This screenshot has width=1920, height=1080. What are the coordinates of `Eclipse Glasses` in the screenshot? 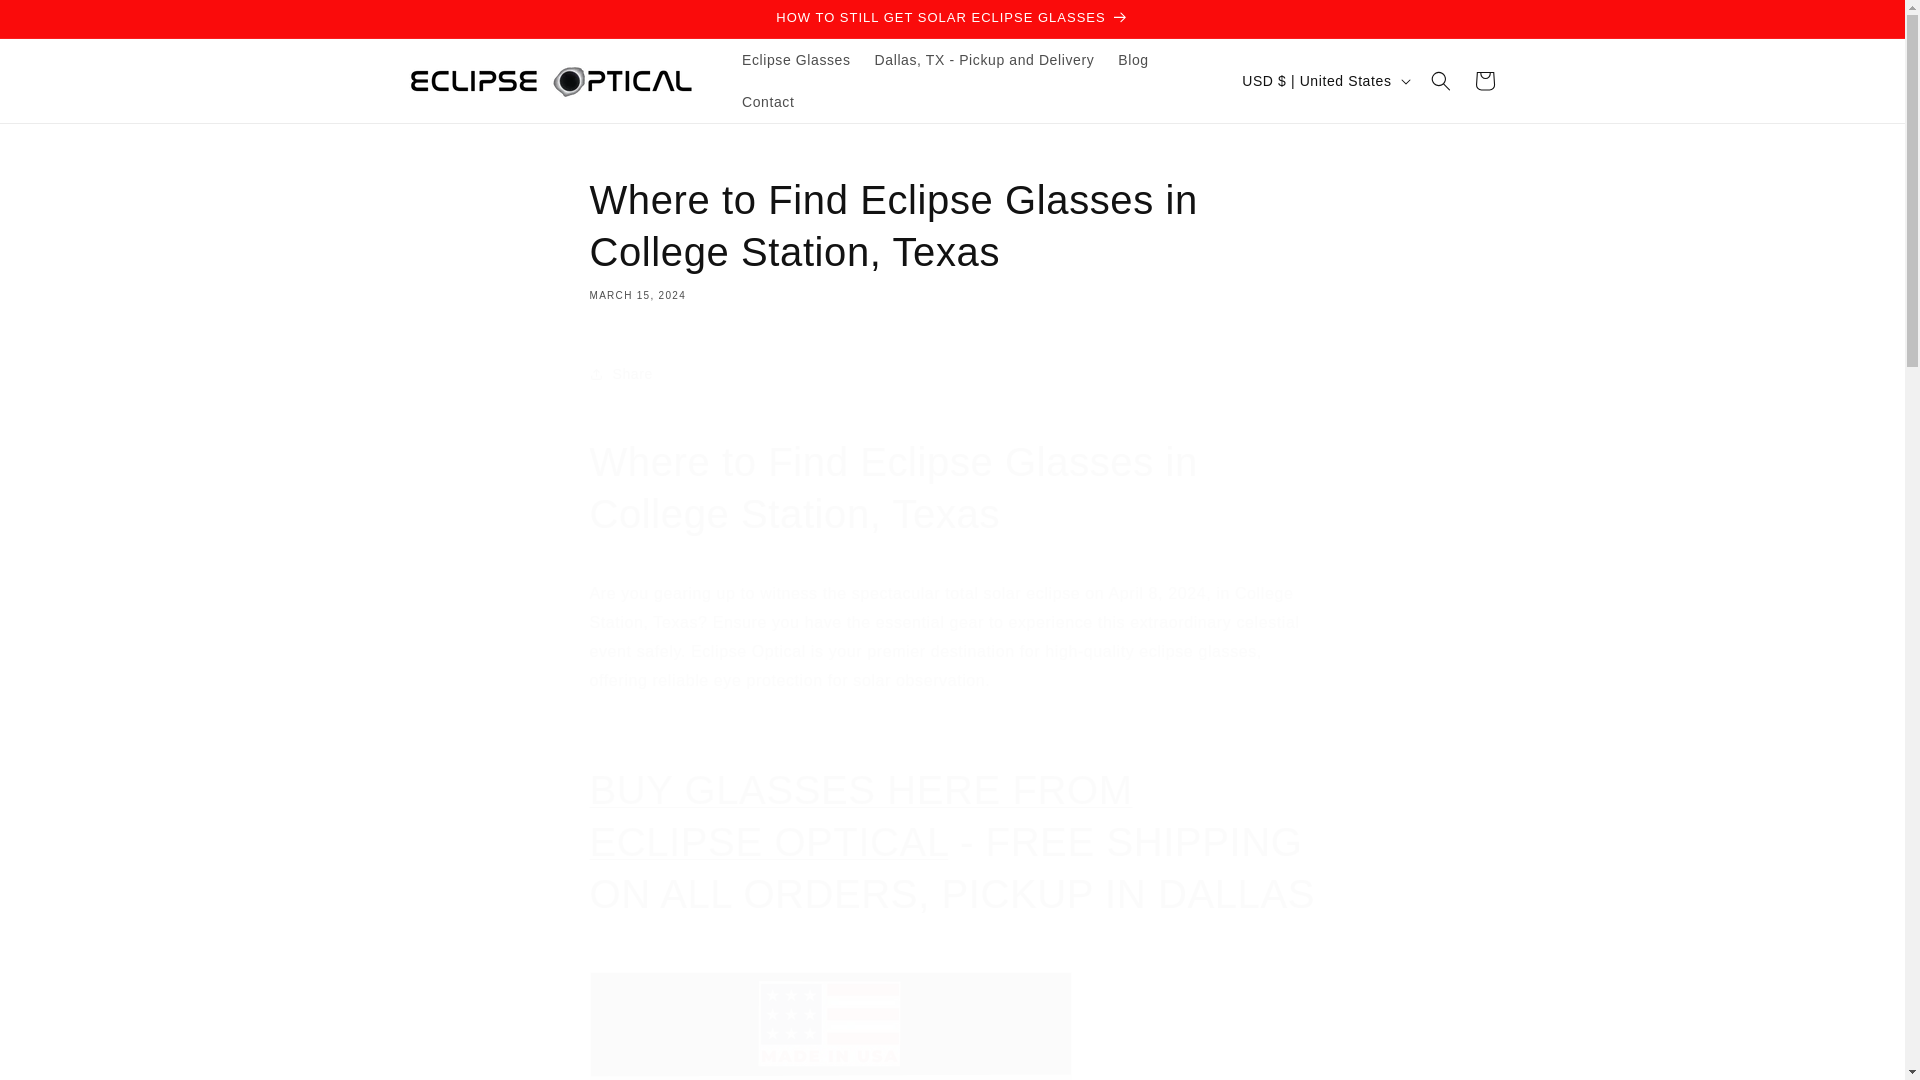 It's located at (796, 60).